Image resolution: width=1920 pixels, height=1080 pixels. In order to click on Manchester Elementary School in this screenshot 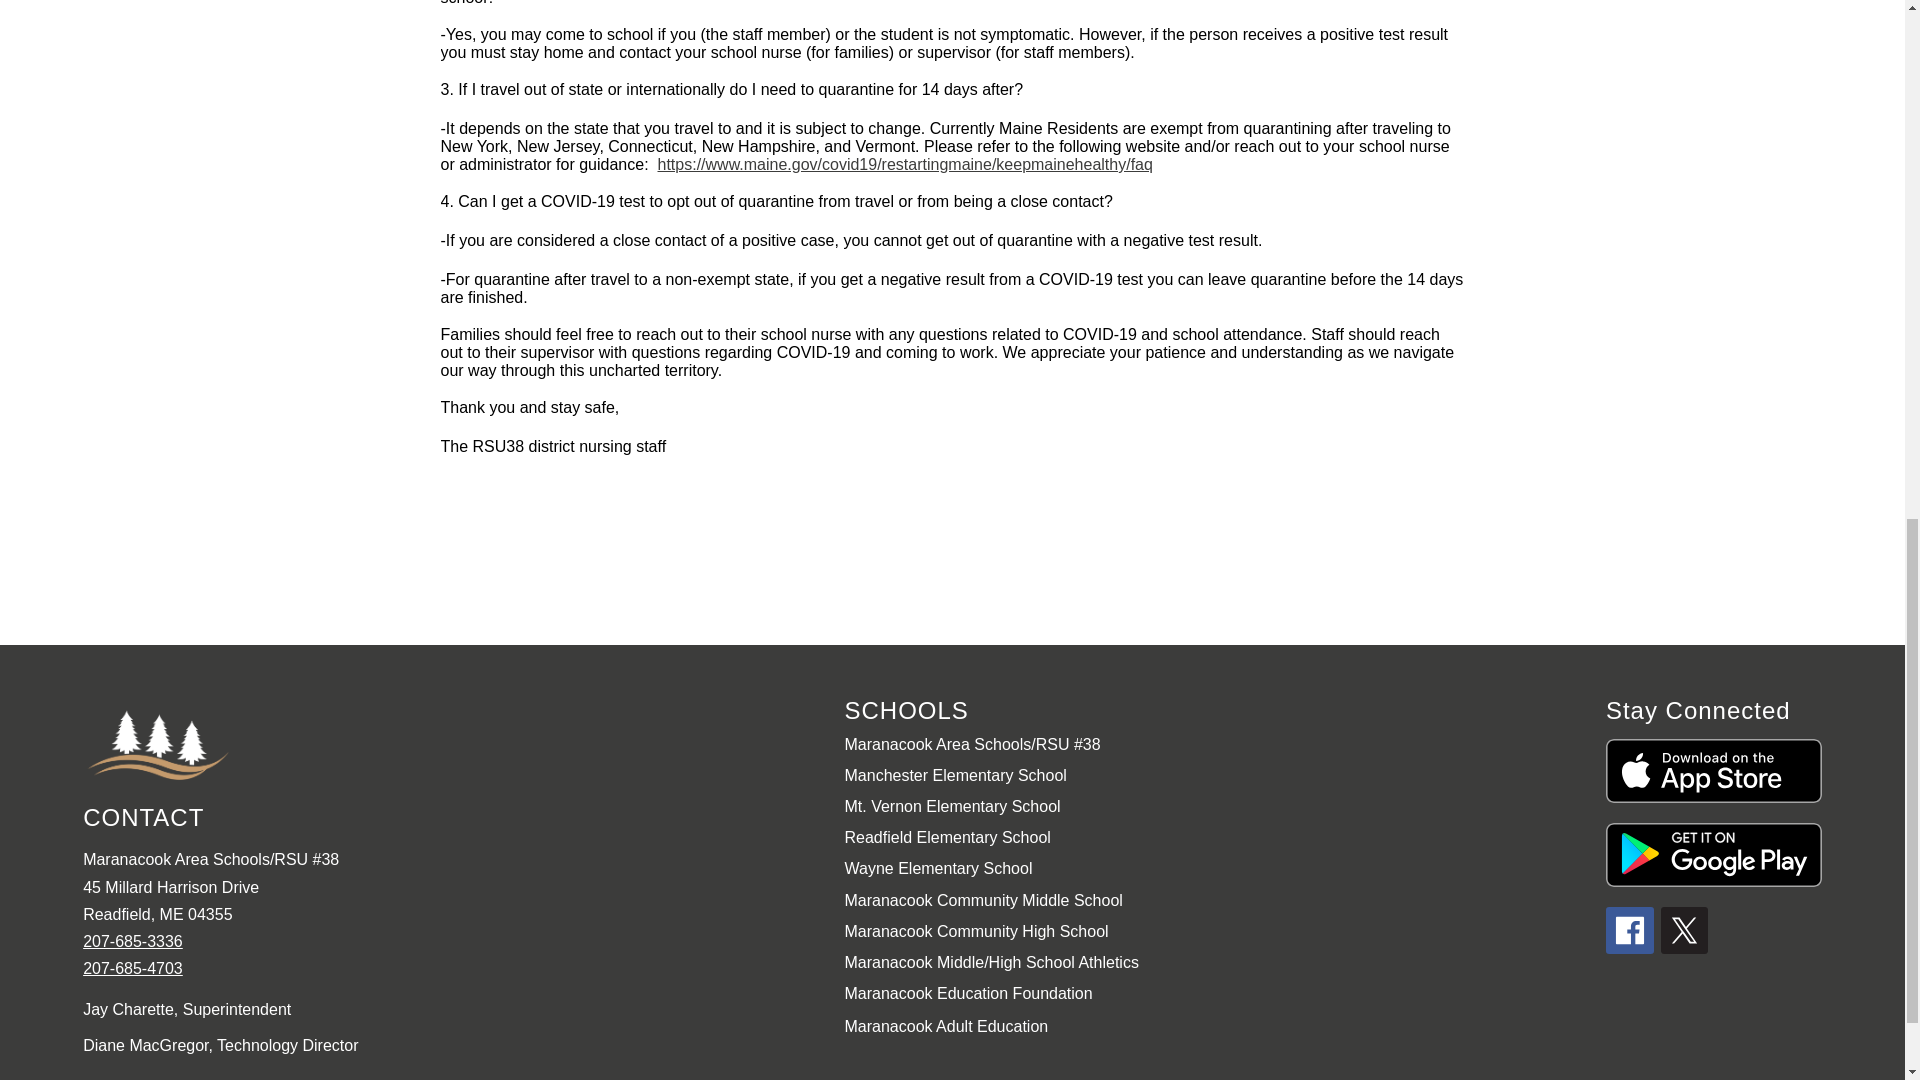, I will do `click(954, 775)`.